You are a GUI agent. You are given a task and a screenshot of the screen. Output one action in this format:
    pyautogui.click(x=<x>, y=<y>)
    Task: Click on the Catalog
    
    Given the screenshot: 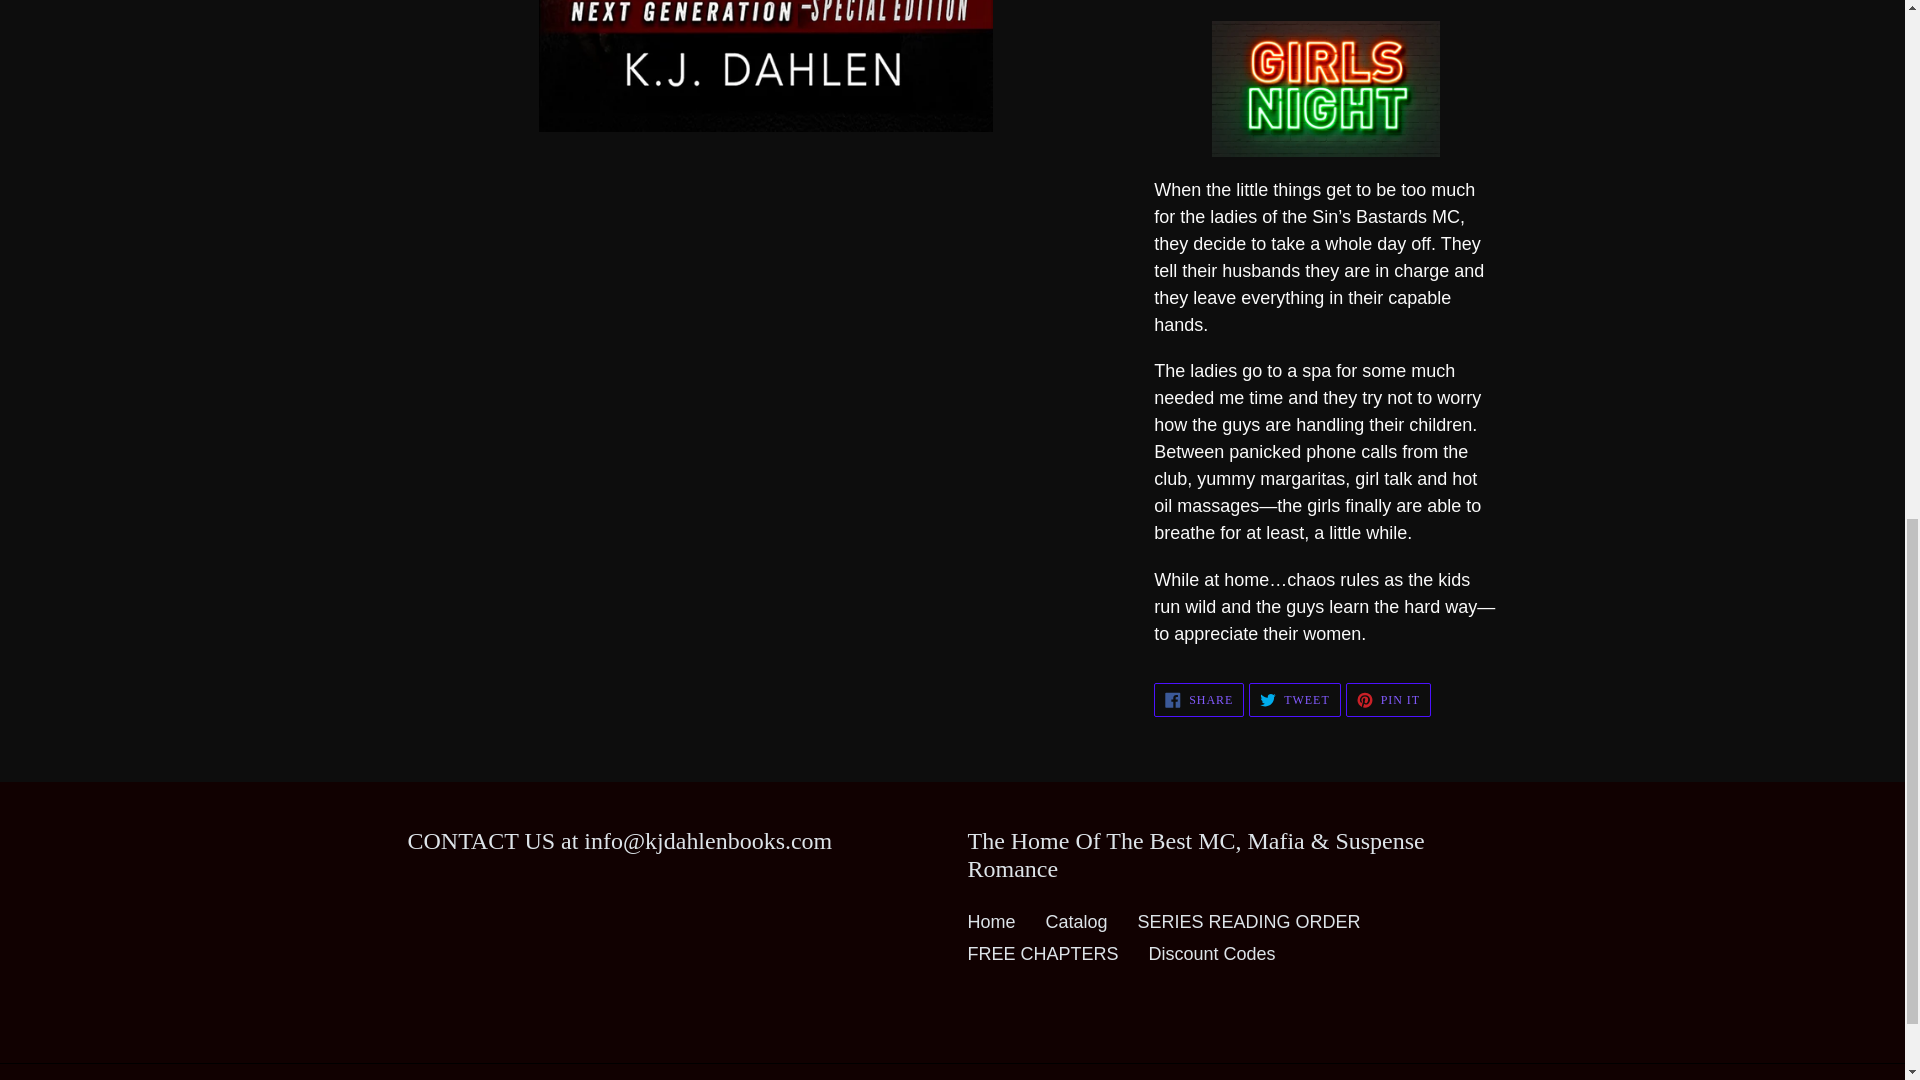 What is the action you would take?
    pyautogui.click(x=1294, y=700)
    